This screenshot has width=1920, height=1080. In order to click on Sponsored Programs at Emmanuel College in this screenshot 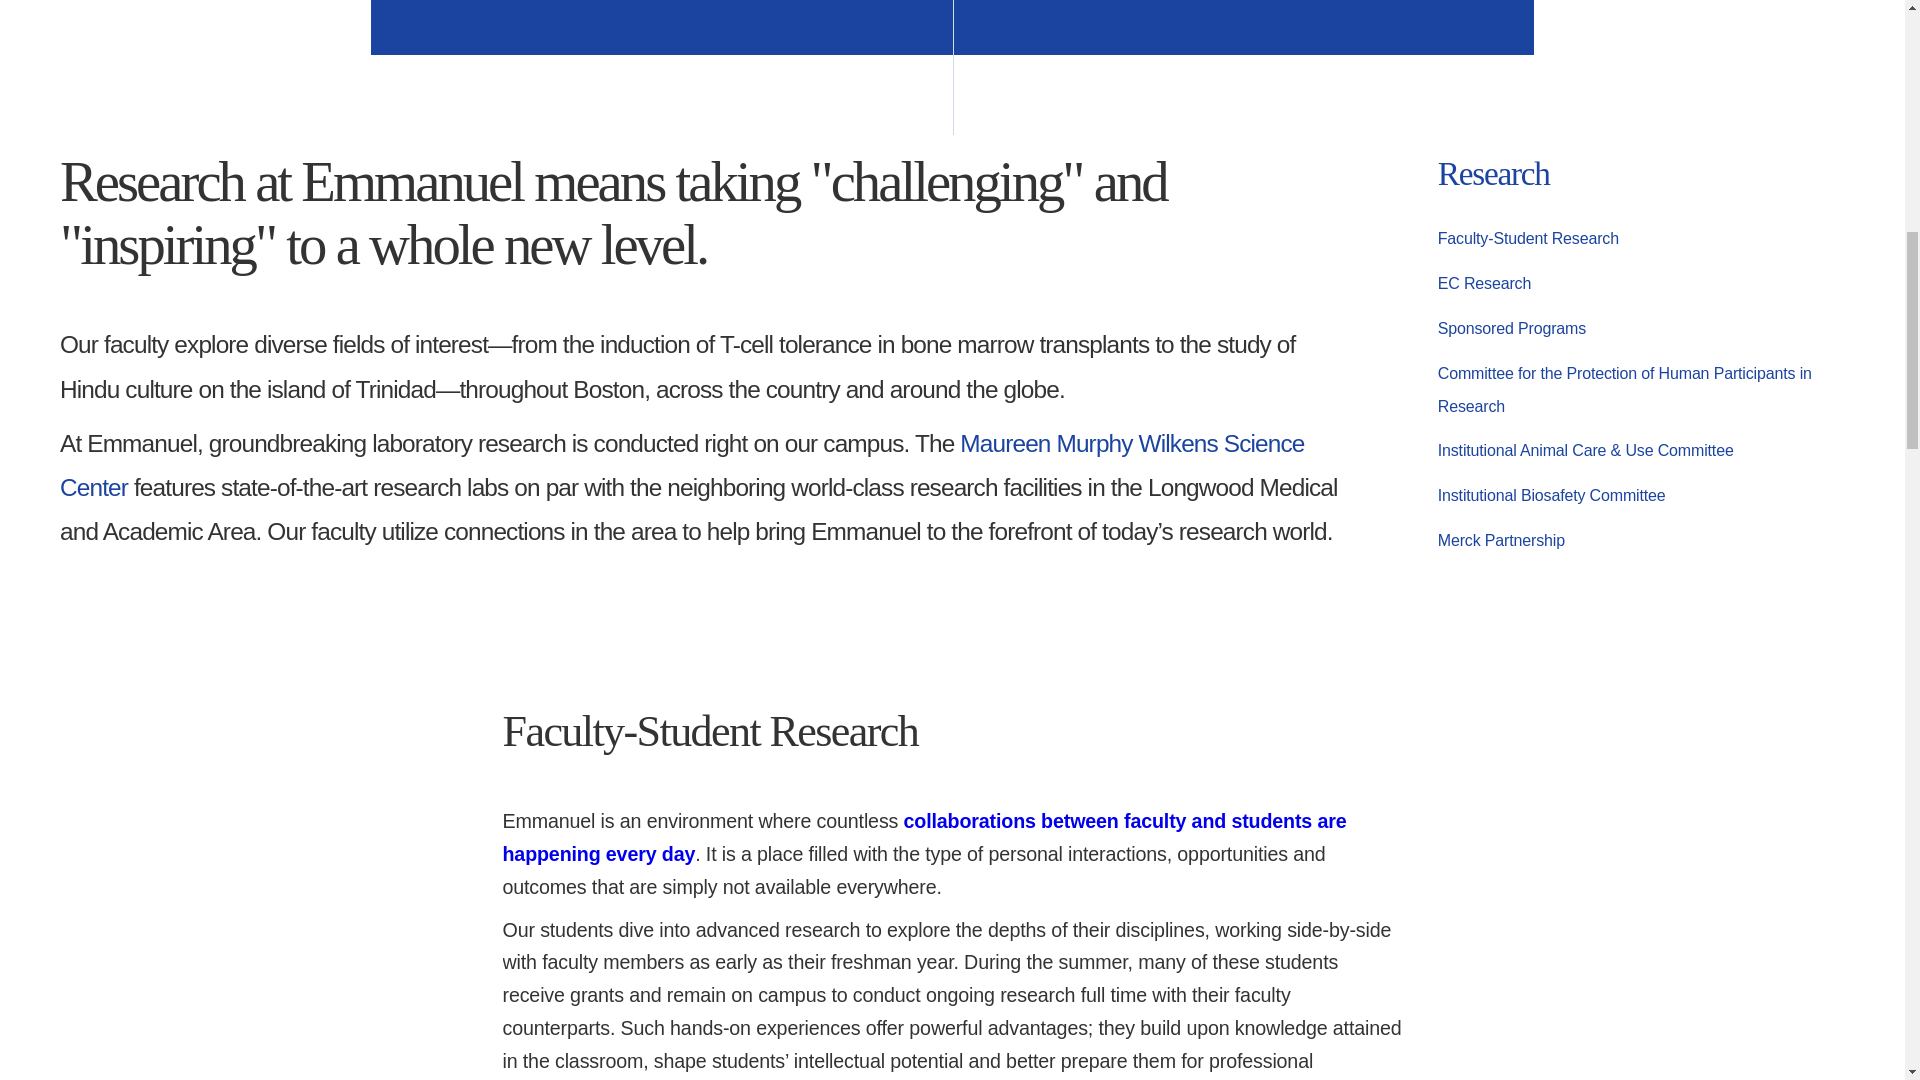, I will do `click(1512, 324)`.